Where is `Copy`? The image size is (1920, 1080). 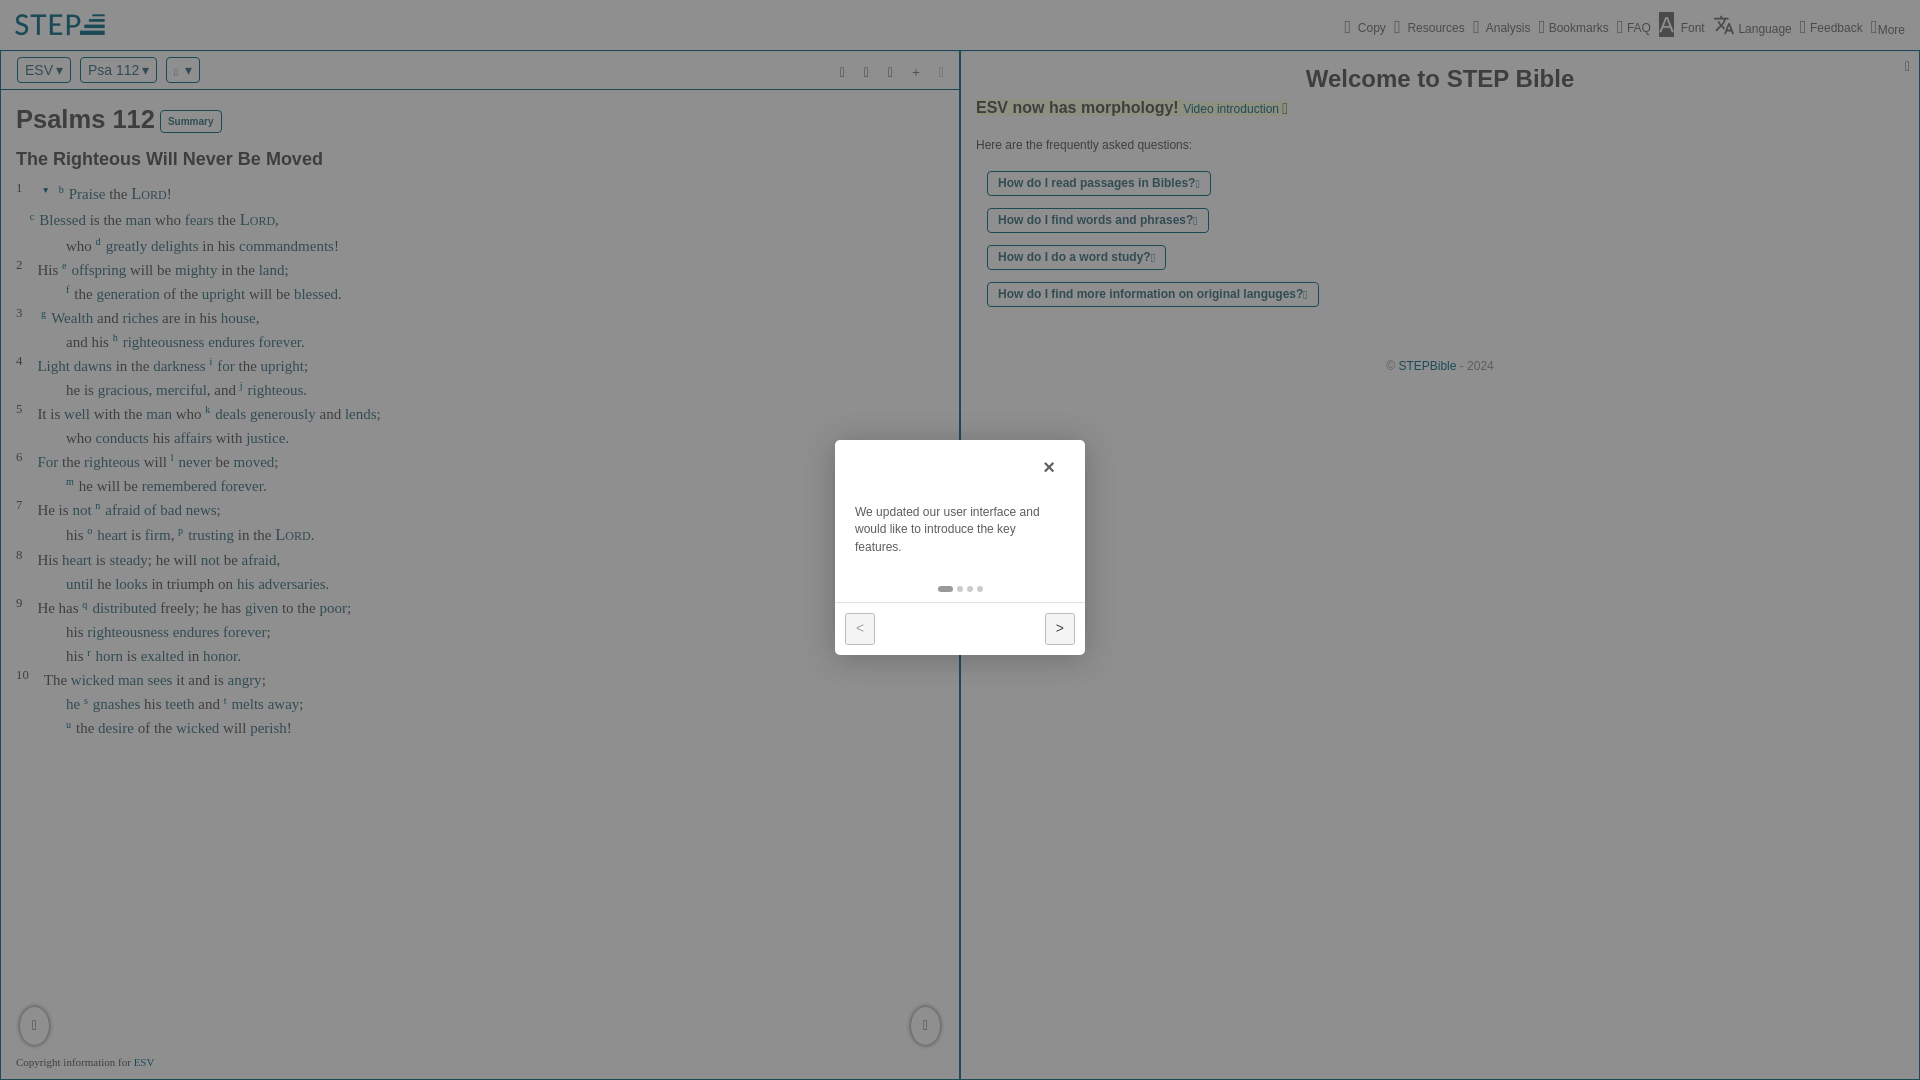 Copy is located at coordinates (1363, 27).